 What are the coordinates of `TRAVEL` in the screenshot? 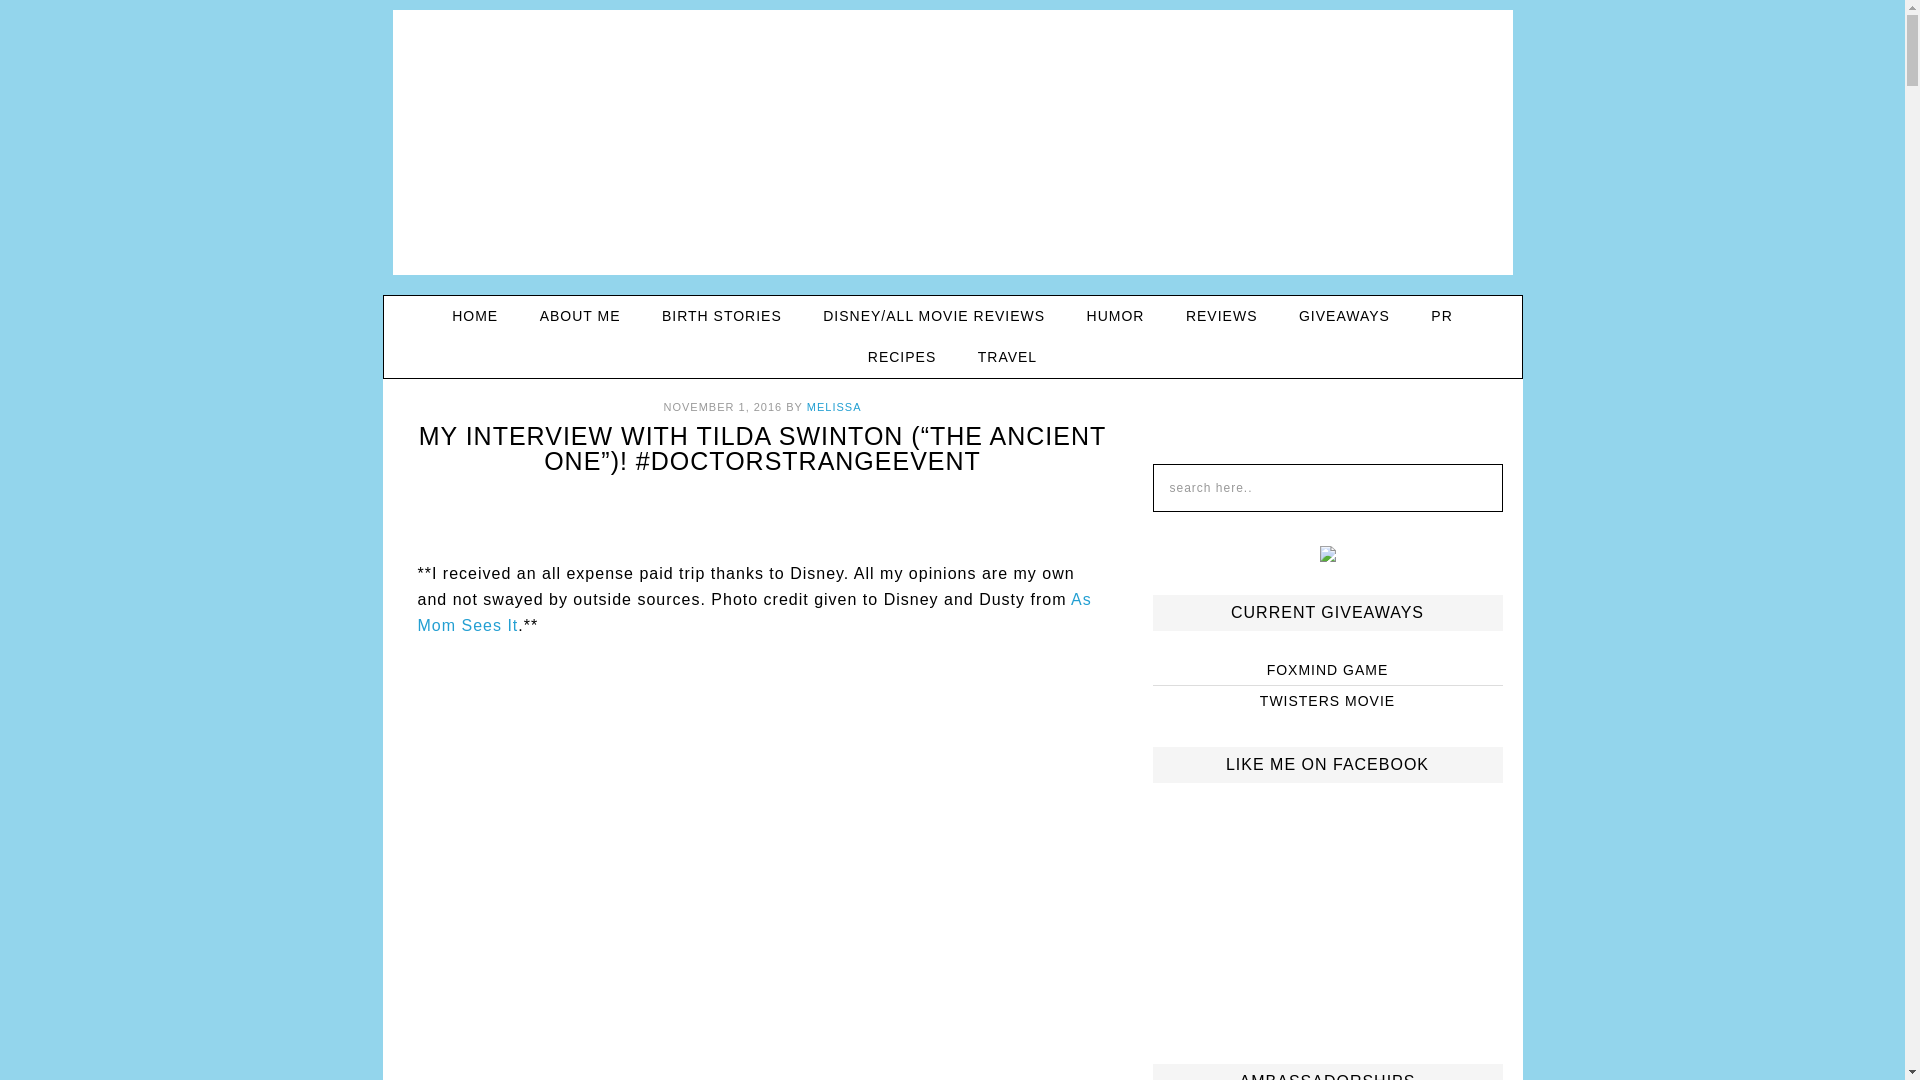 It's located at (1007, 357).